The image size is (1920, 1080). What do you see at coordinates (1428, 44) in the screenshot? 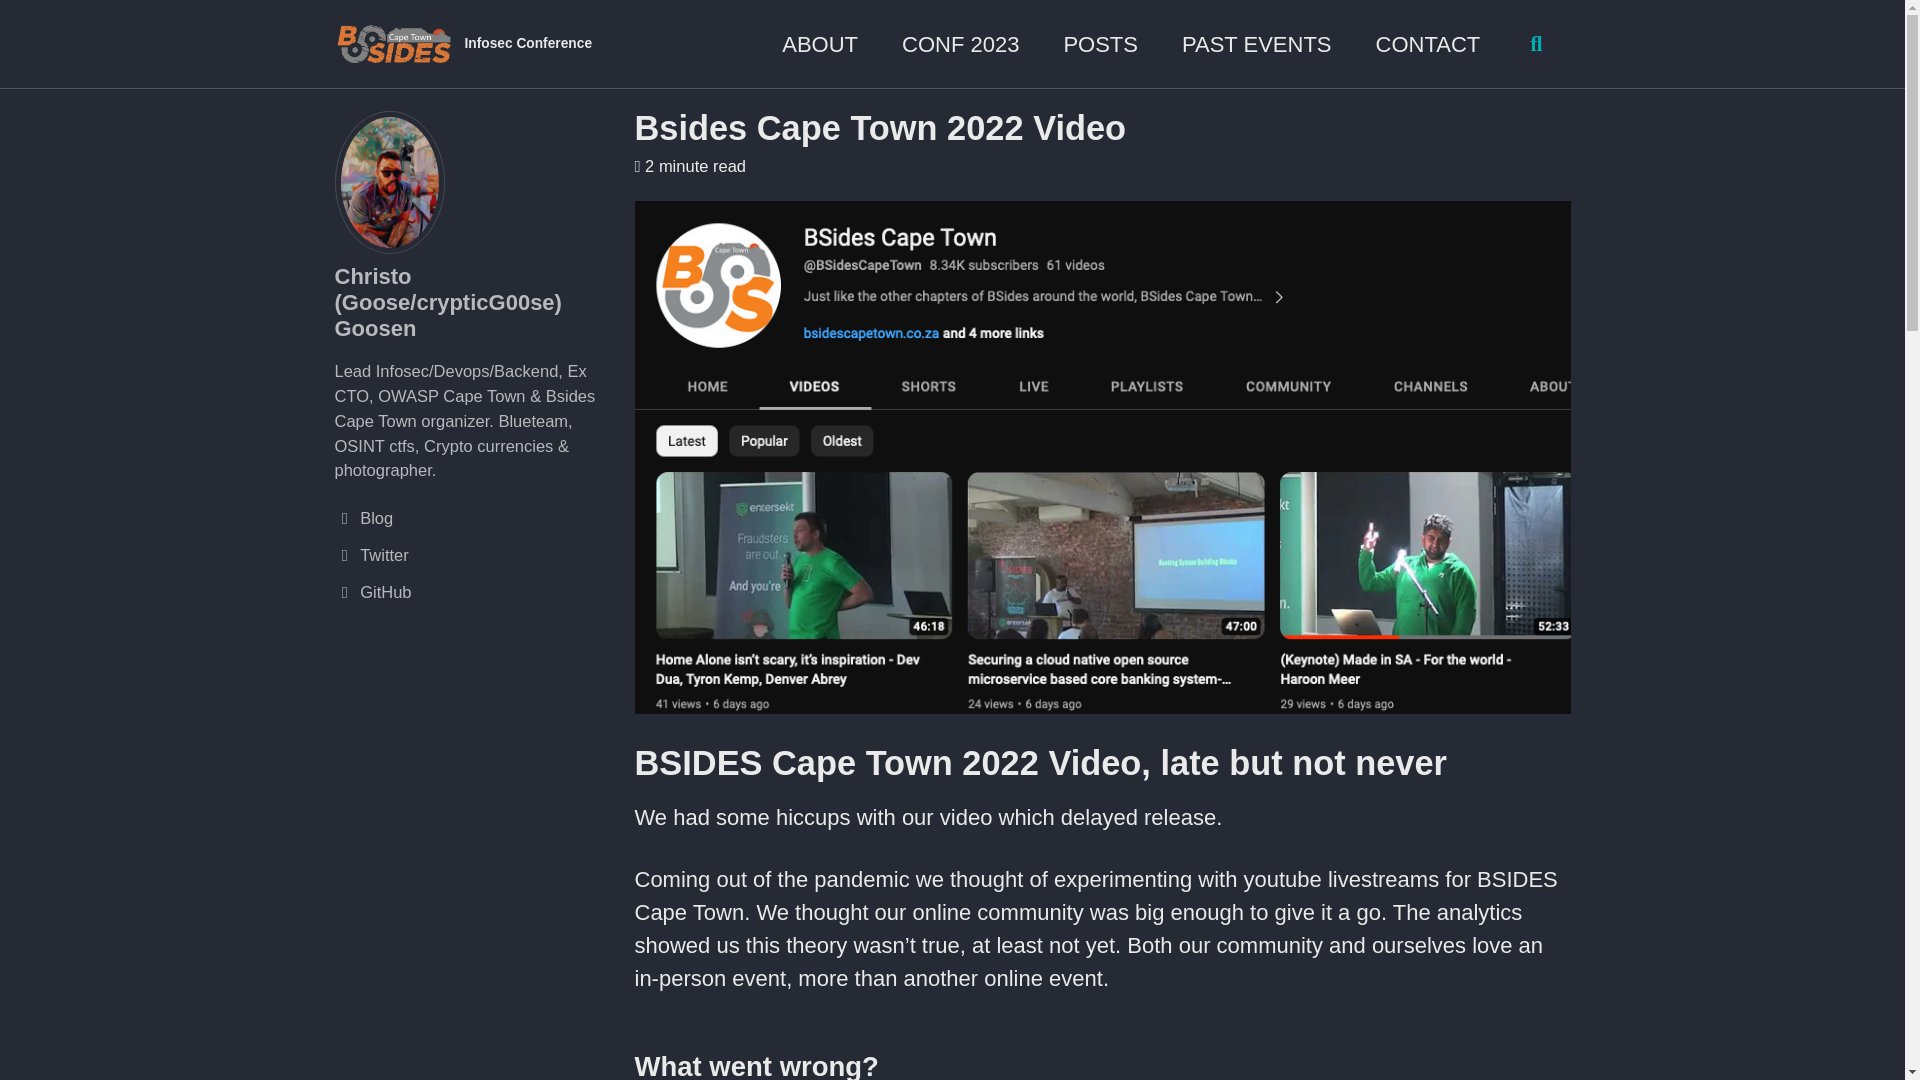
I see `CONTACT` at bounding box center [1428, 44].